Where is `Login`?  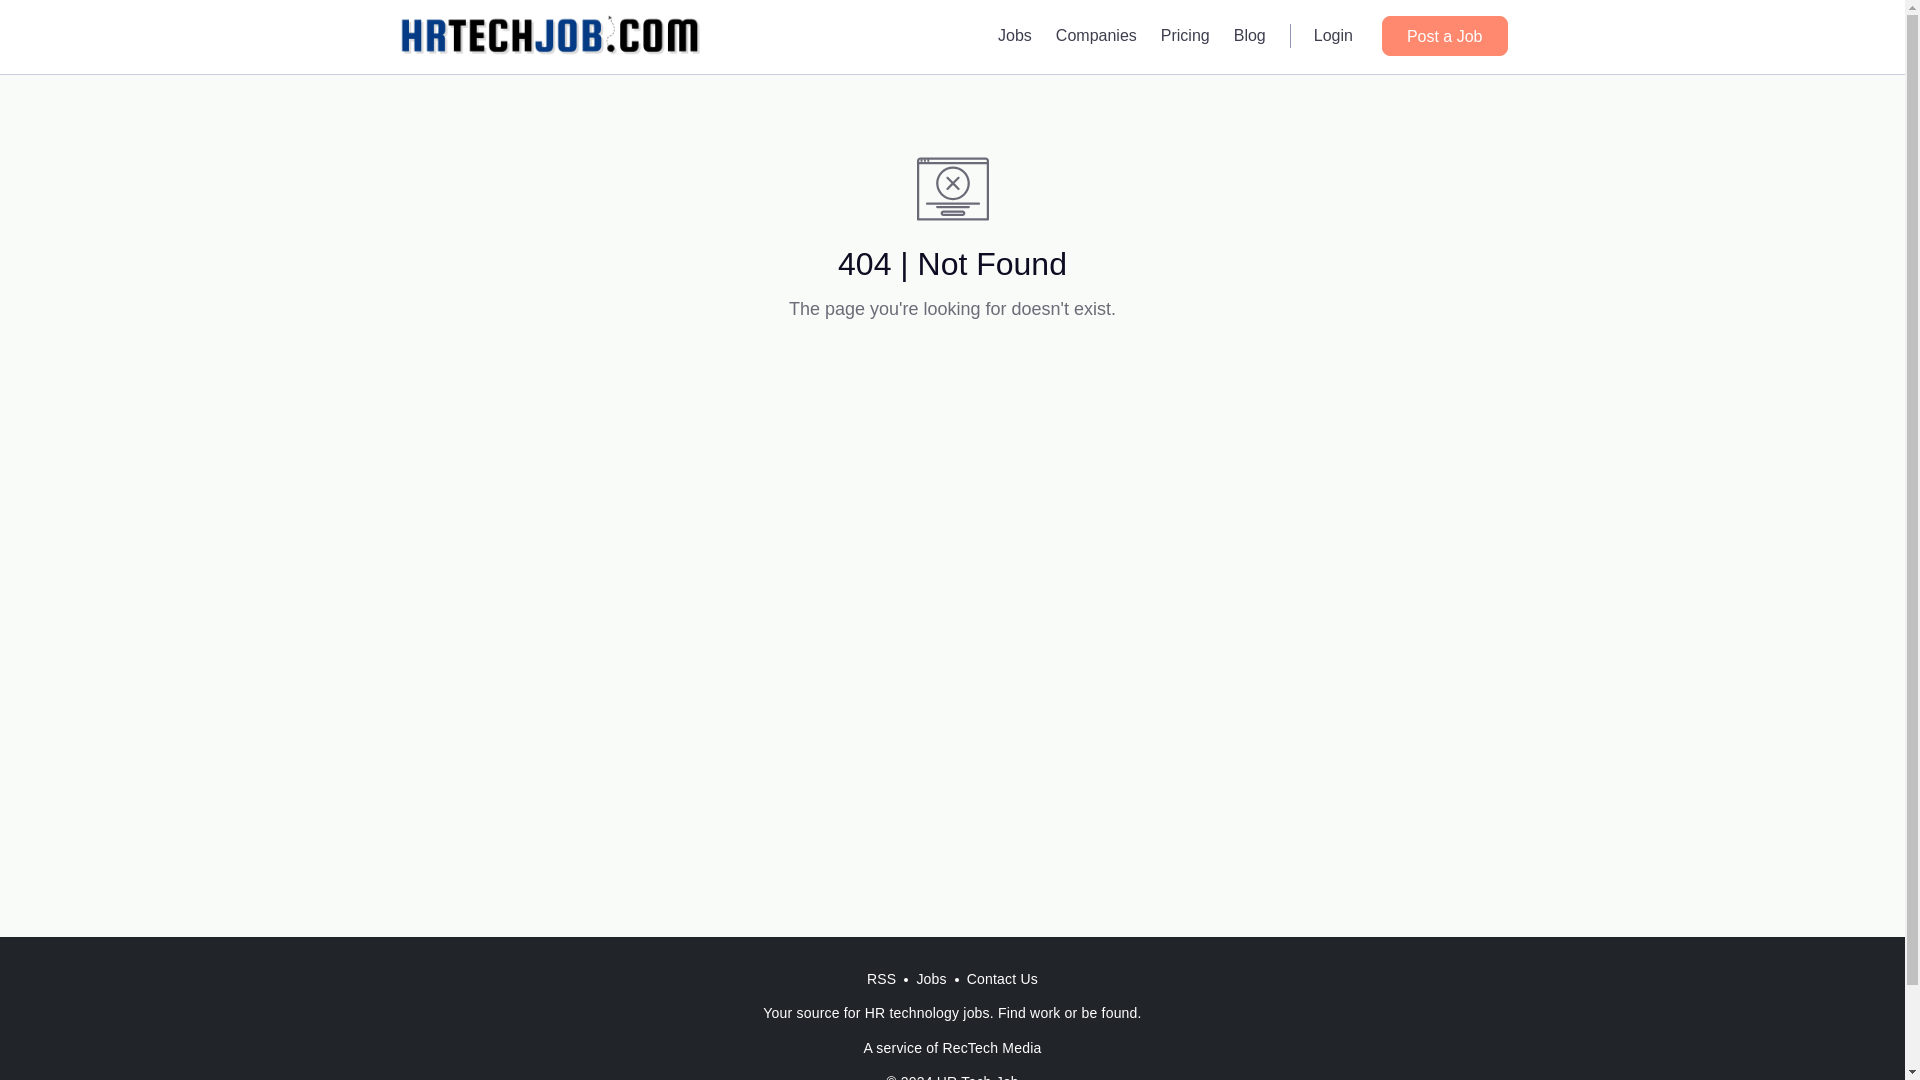
Login is located at coordinates (1333, 35).